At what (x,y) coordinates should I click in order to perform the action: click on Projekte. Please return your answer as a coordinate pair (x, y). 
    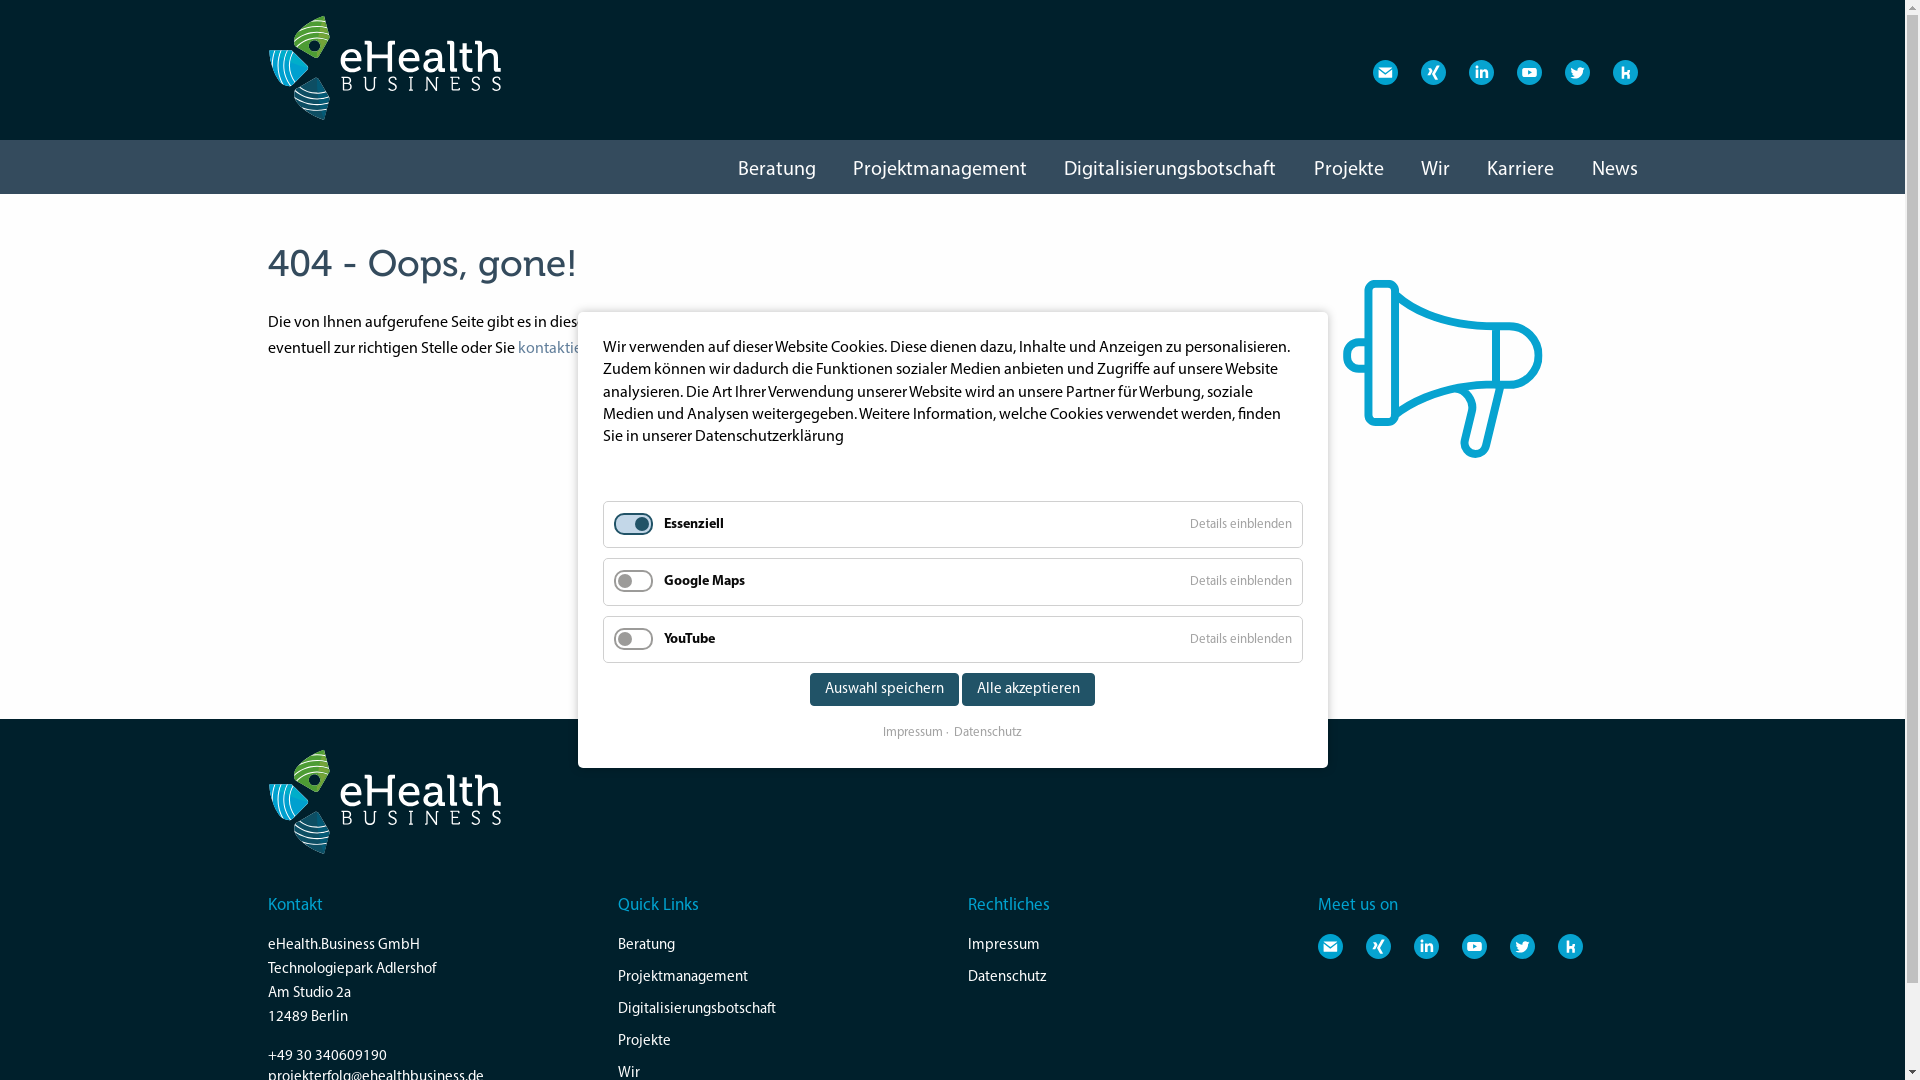
    Looking at the image, I should click on (1349, 170).